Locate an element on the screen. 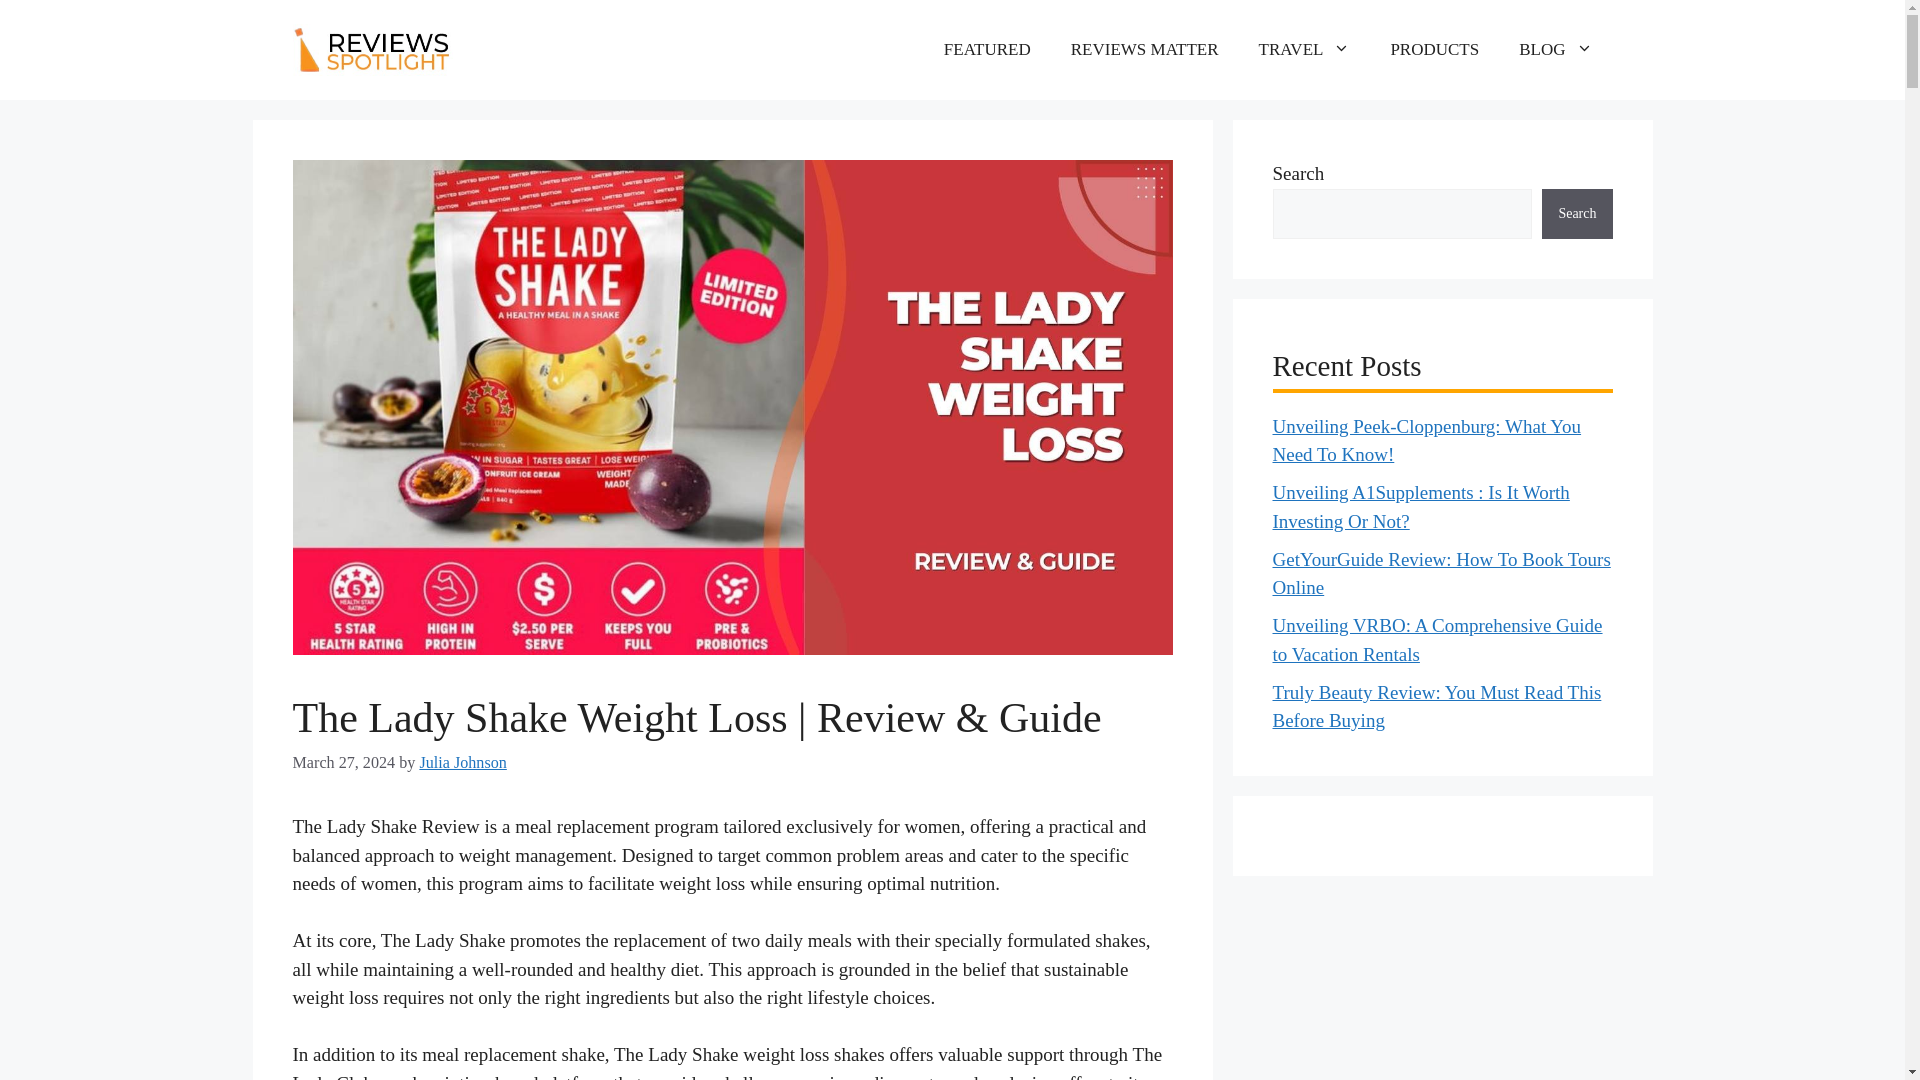 Image resolution: width=1920 pixels, height=1080 pixels. REVIEWS MATTER is located at coordinates (1144, 50).